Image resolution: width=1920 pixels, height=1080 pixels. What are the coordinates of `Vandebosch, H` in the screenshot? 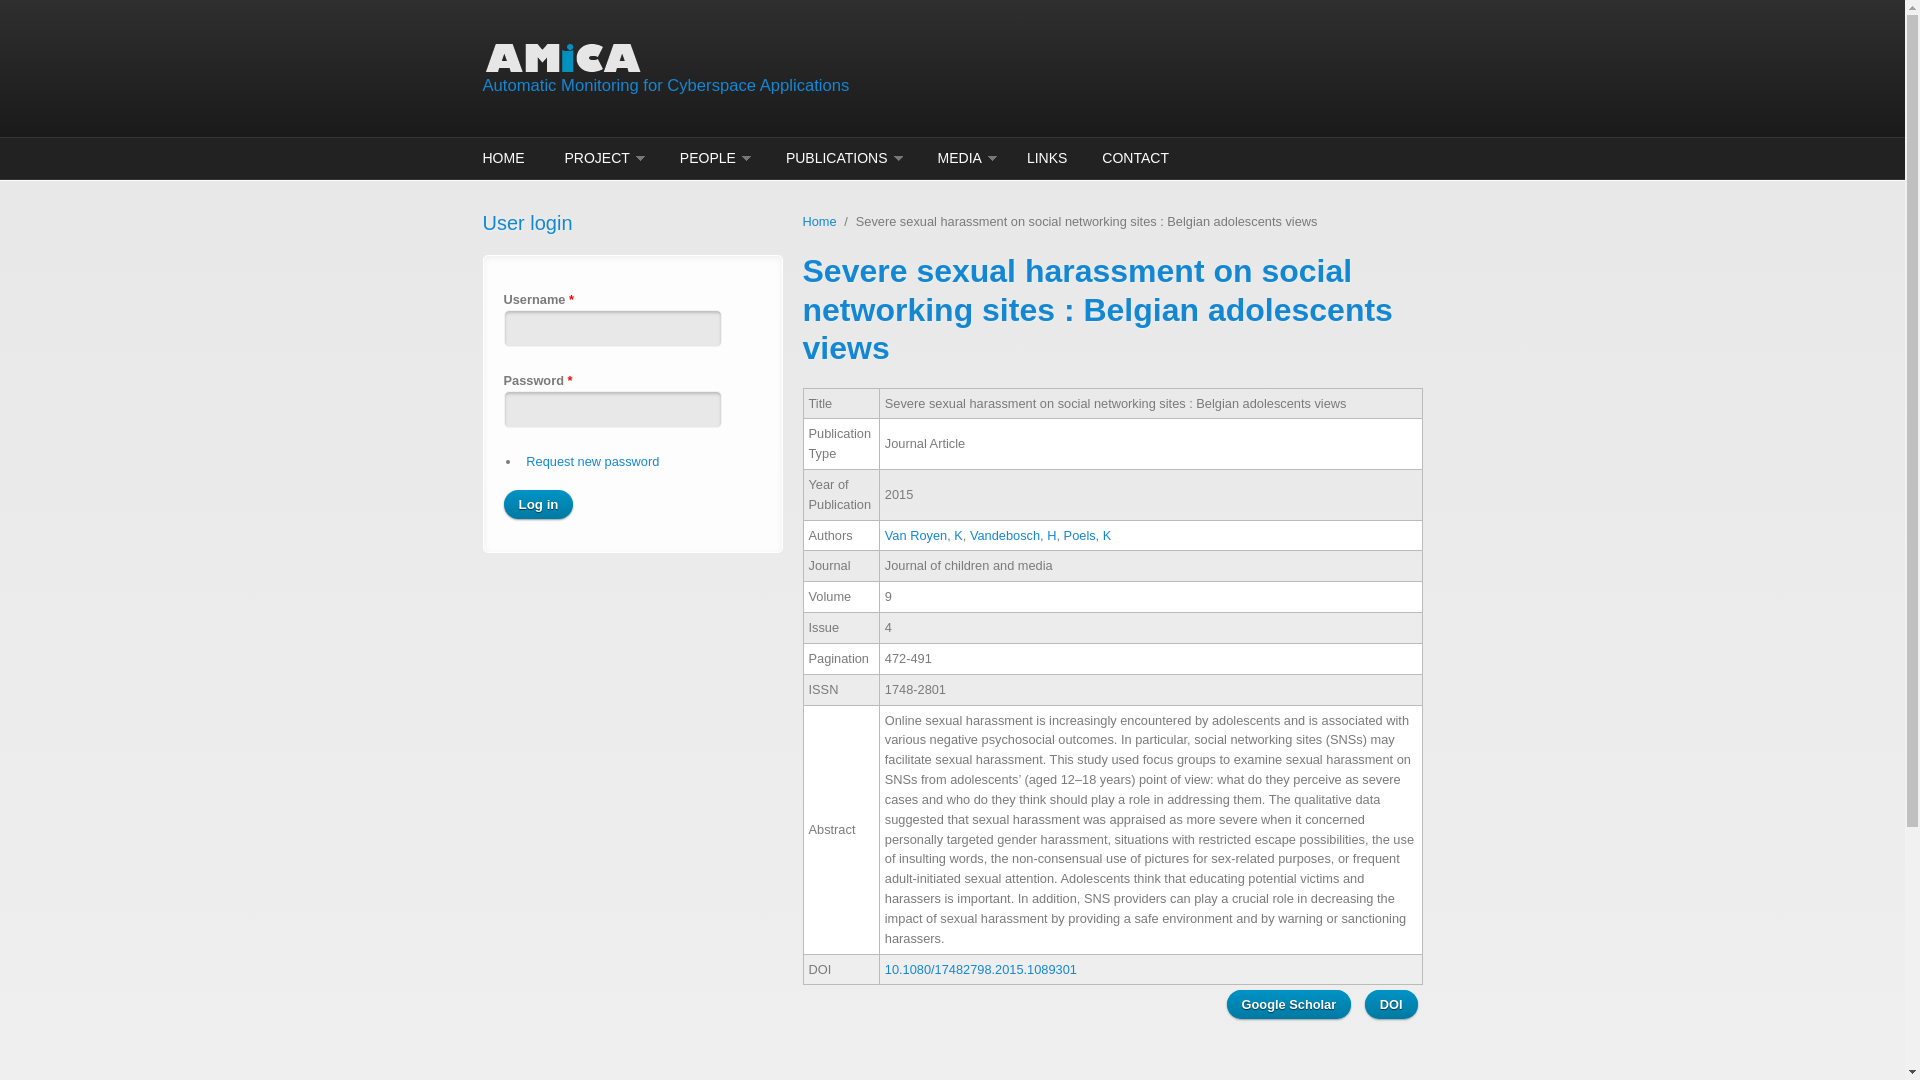 It's located at (1014, 536).